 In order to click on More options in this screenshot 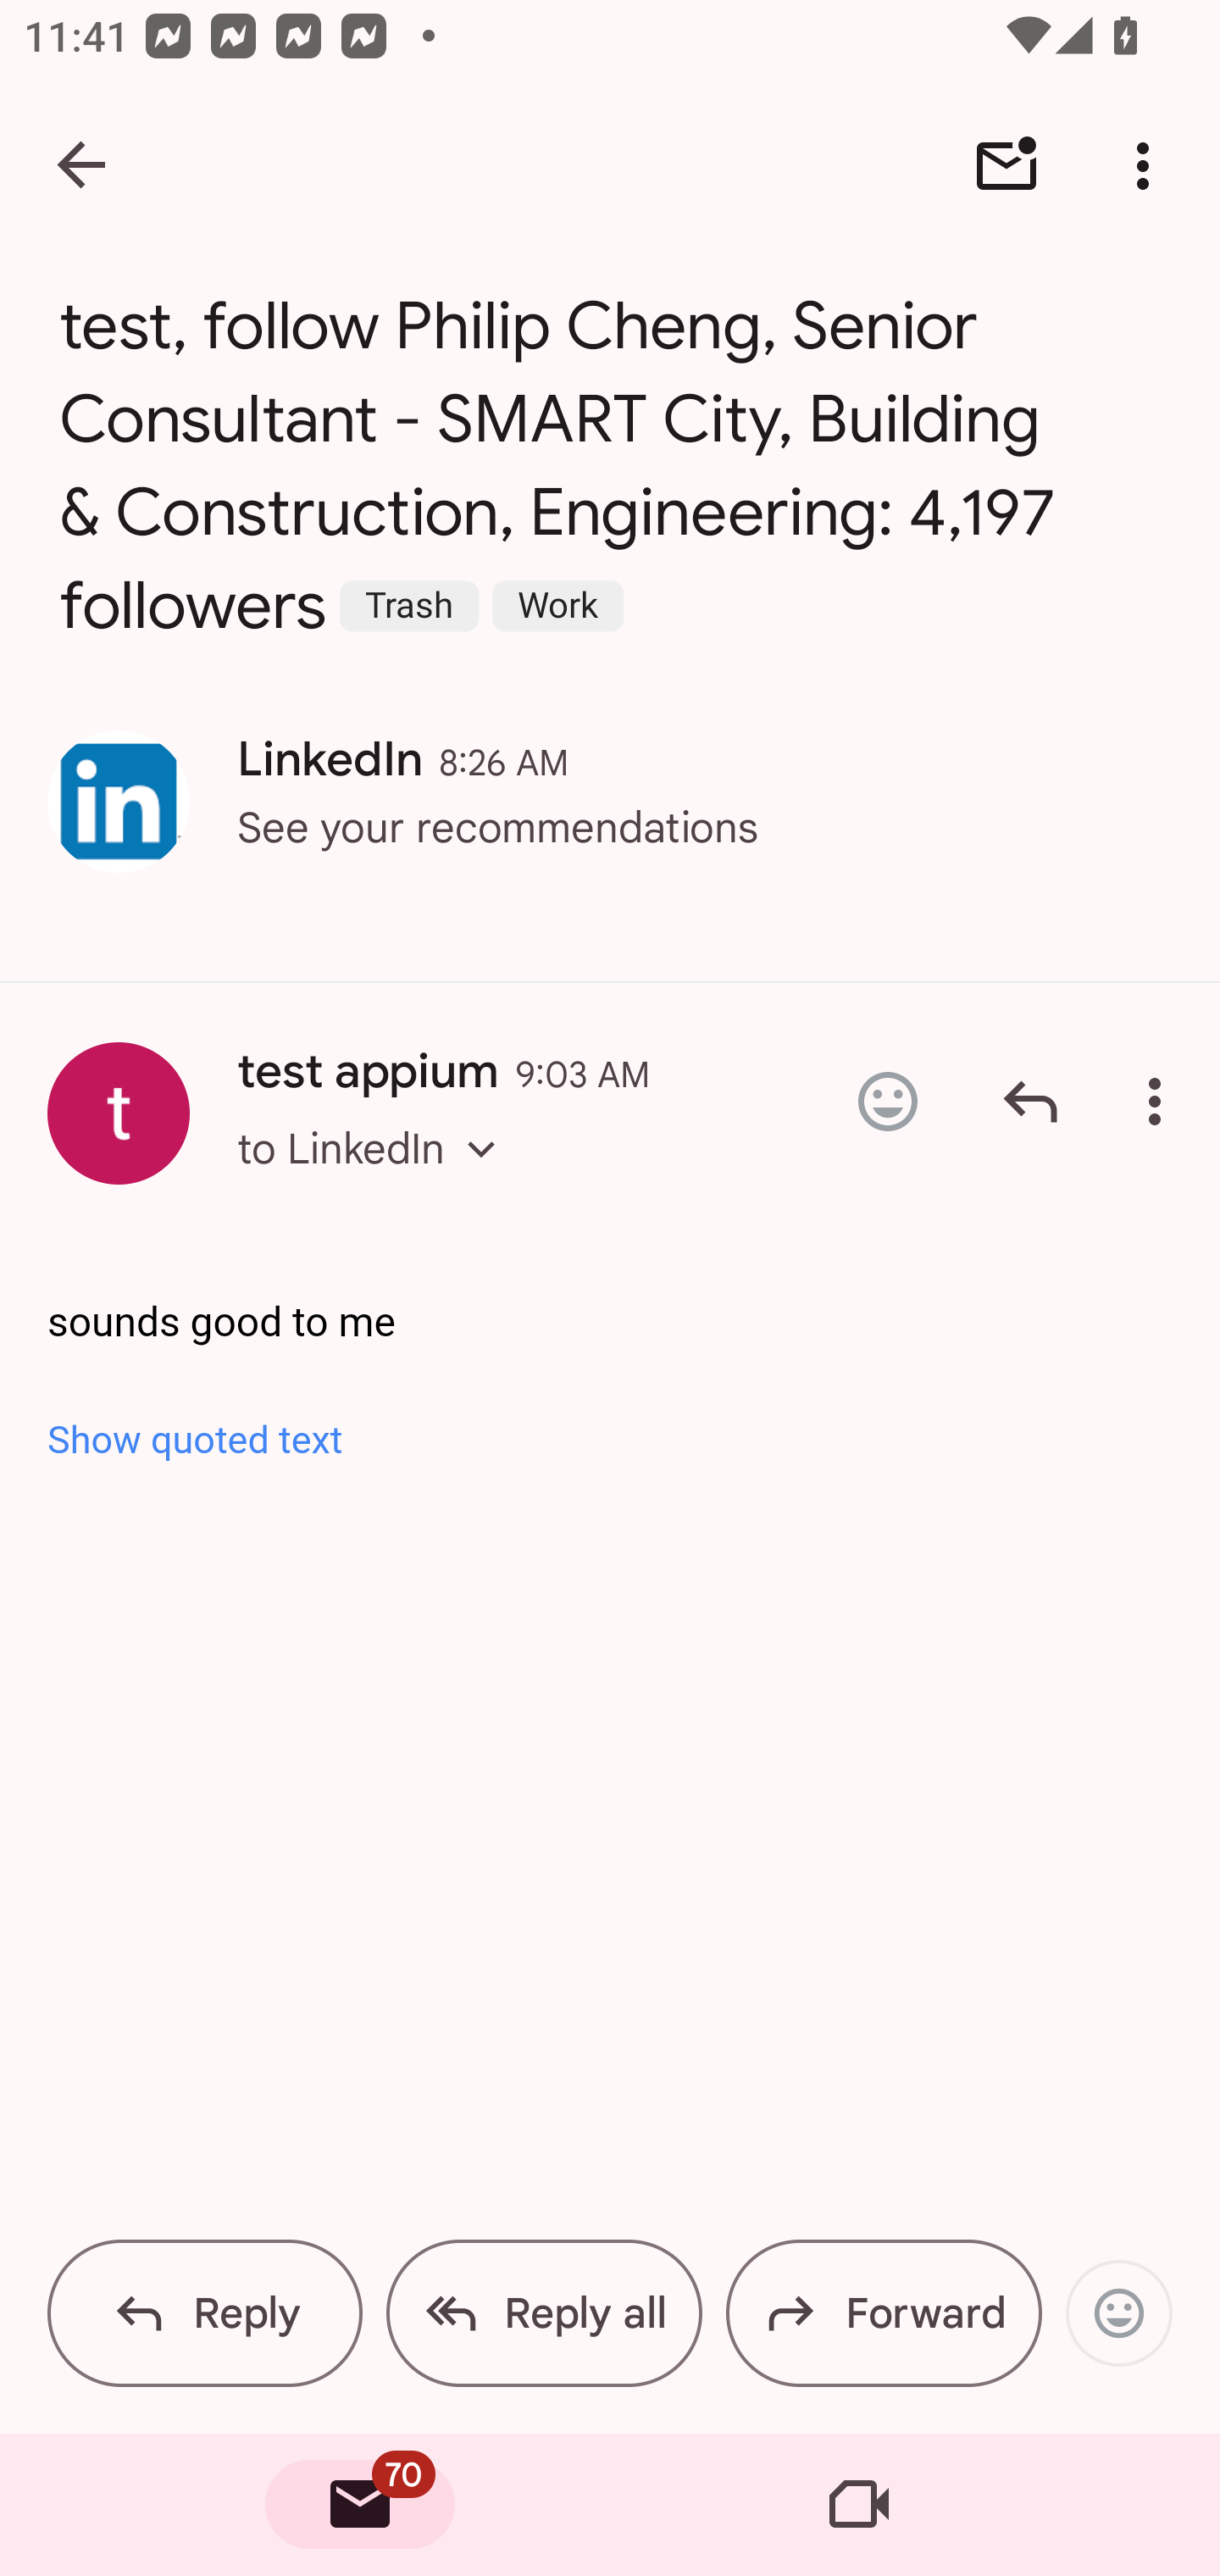, I will do `click(1161, 1102)`.